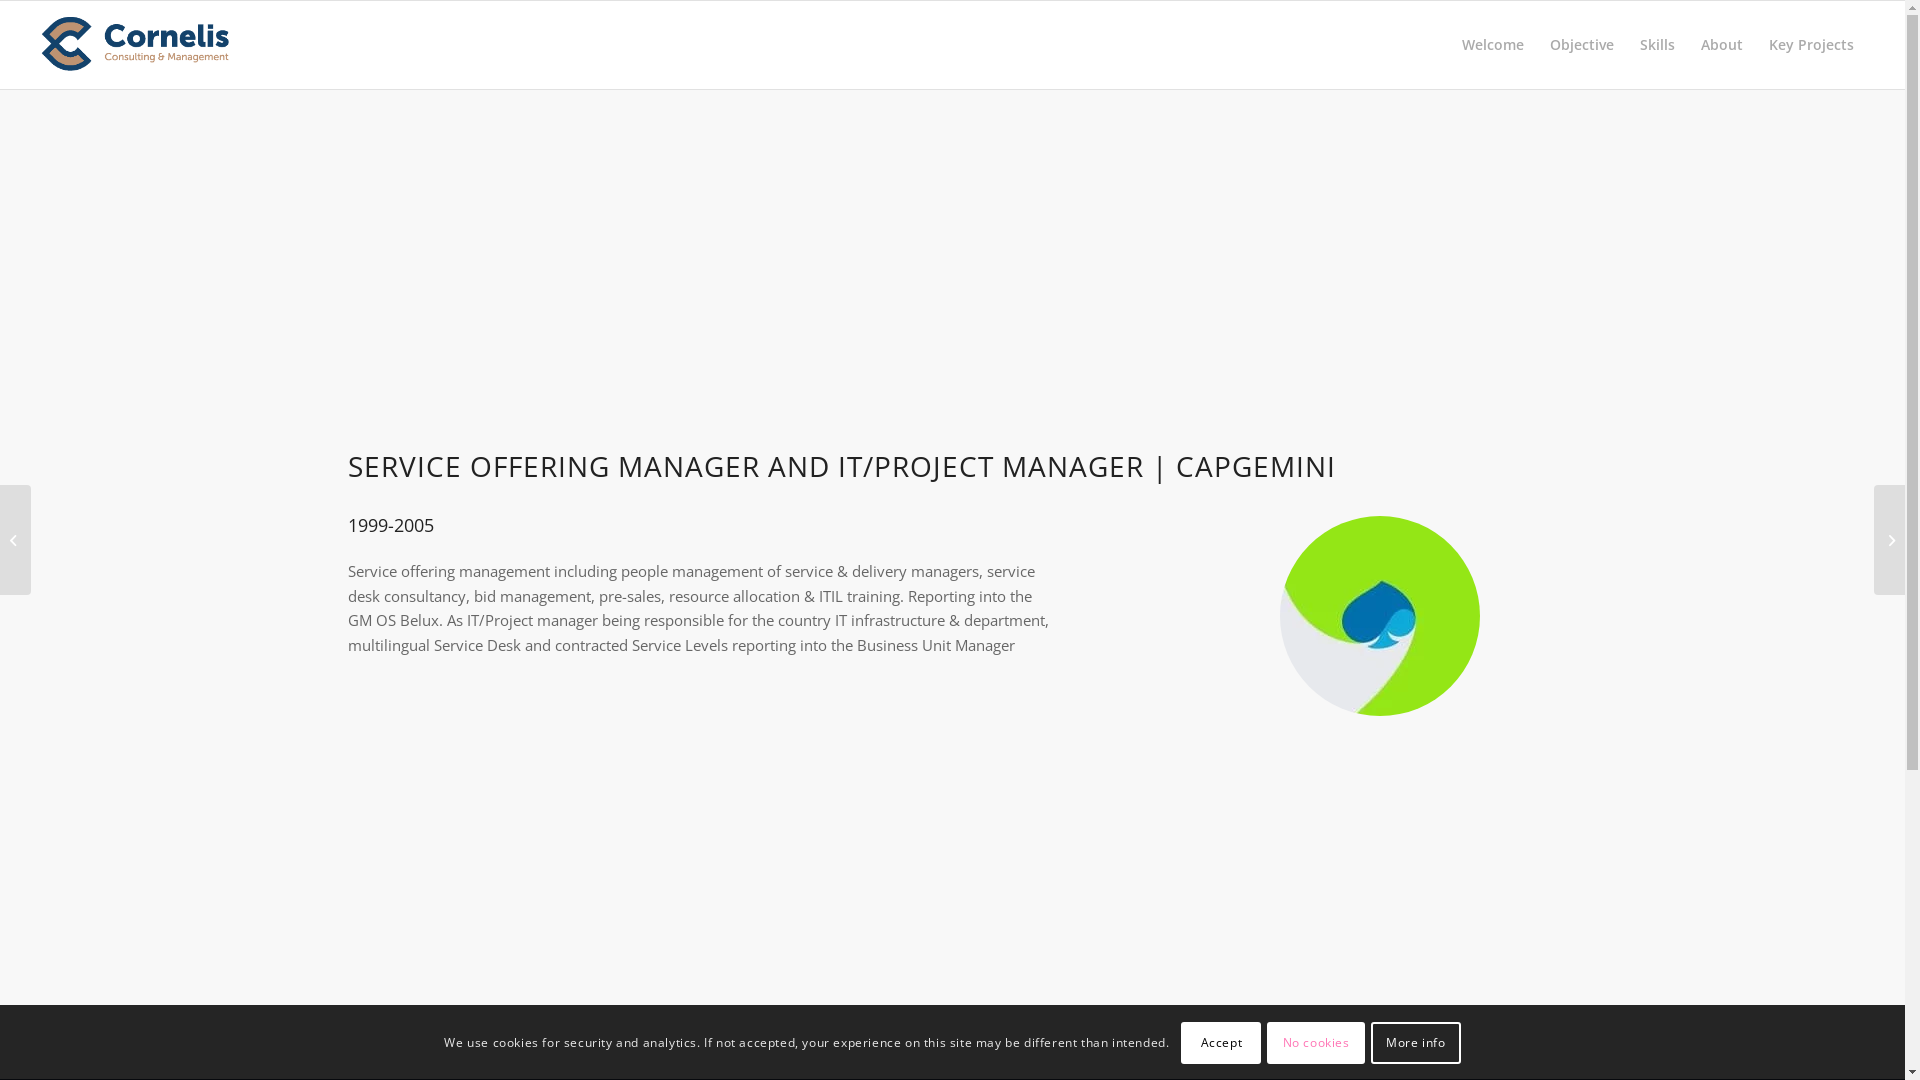  Describe the element at coordinates (1380, 616) in the screenshot. I see `Gapgemini` at that location.